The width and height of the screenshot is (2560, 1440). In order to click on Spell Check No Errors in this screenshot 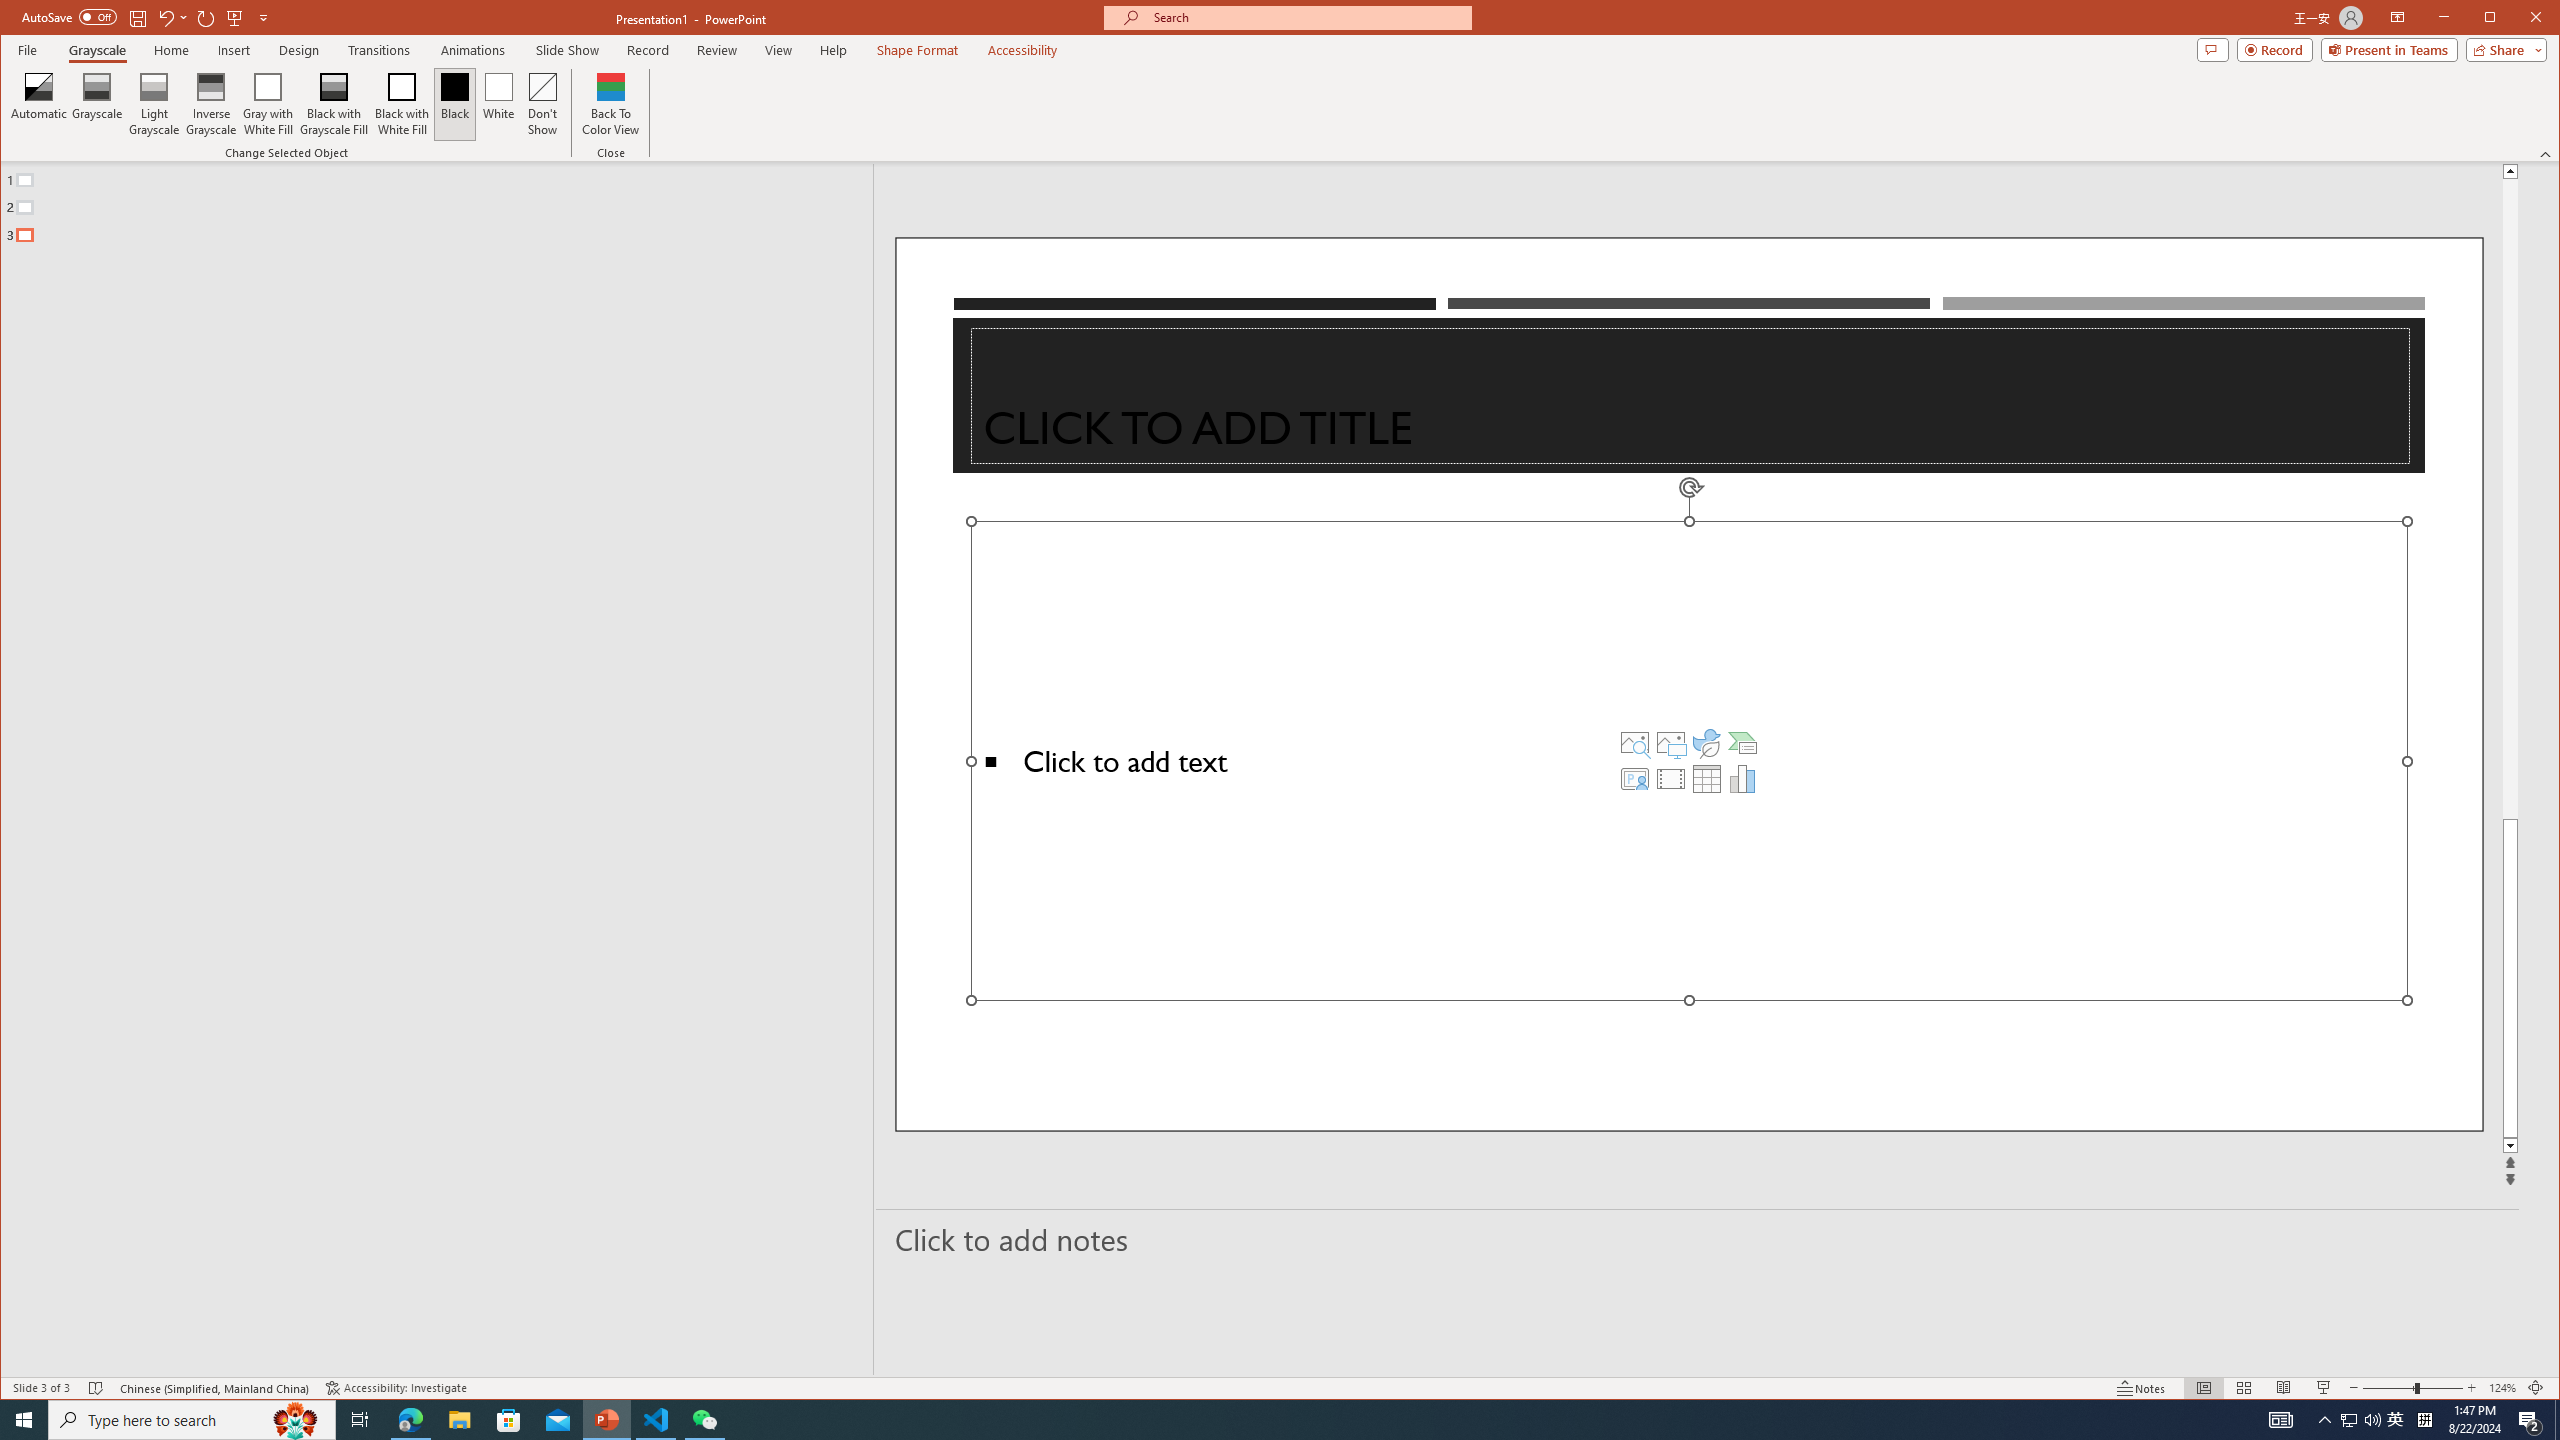, I will do `click(96, 1388)`.